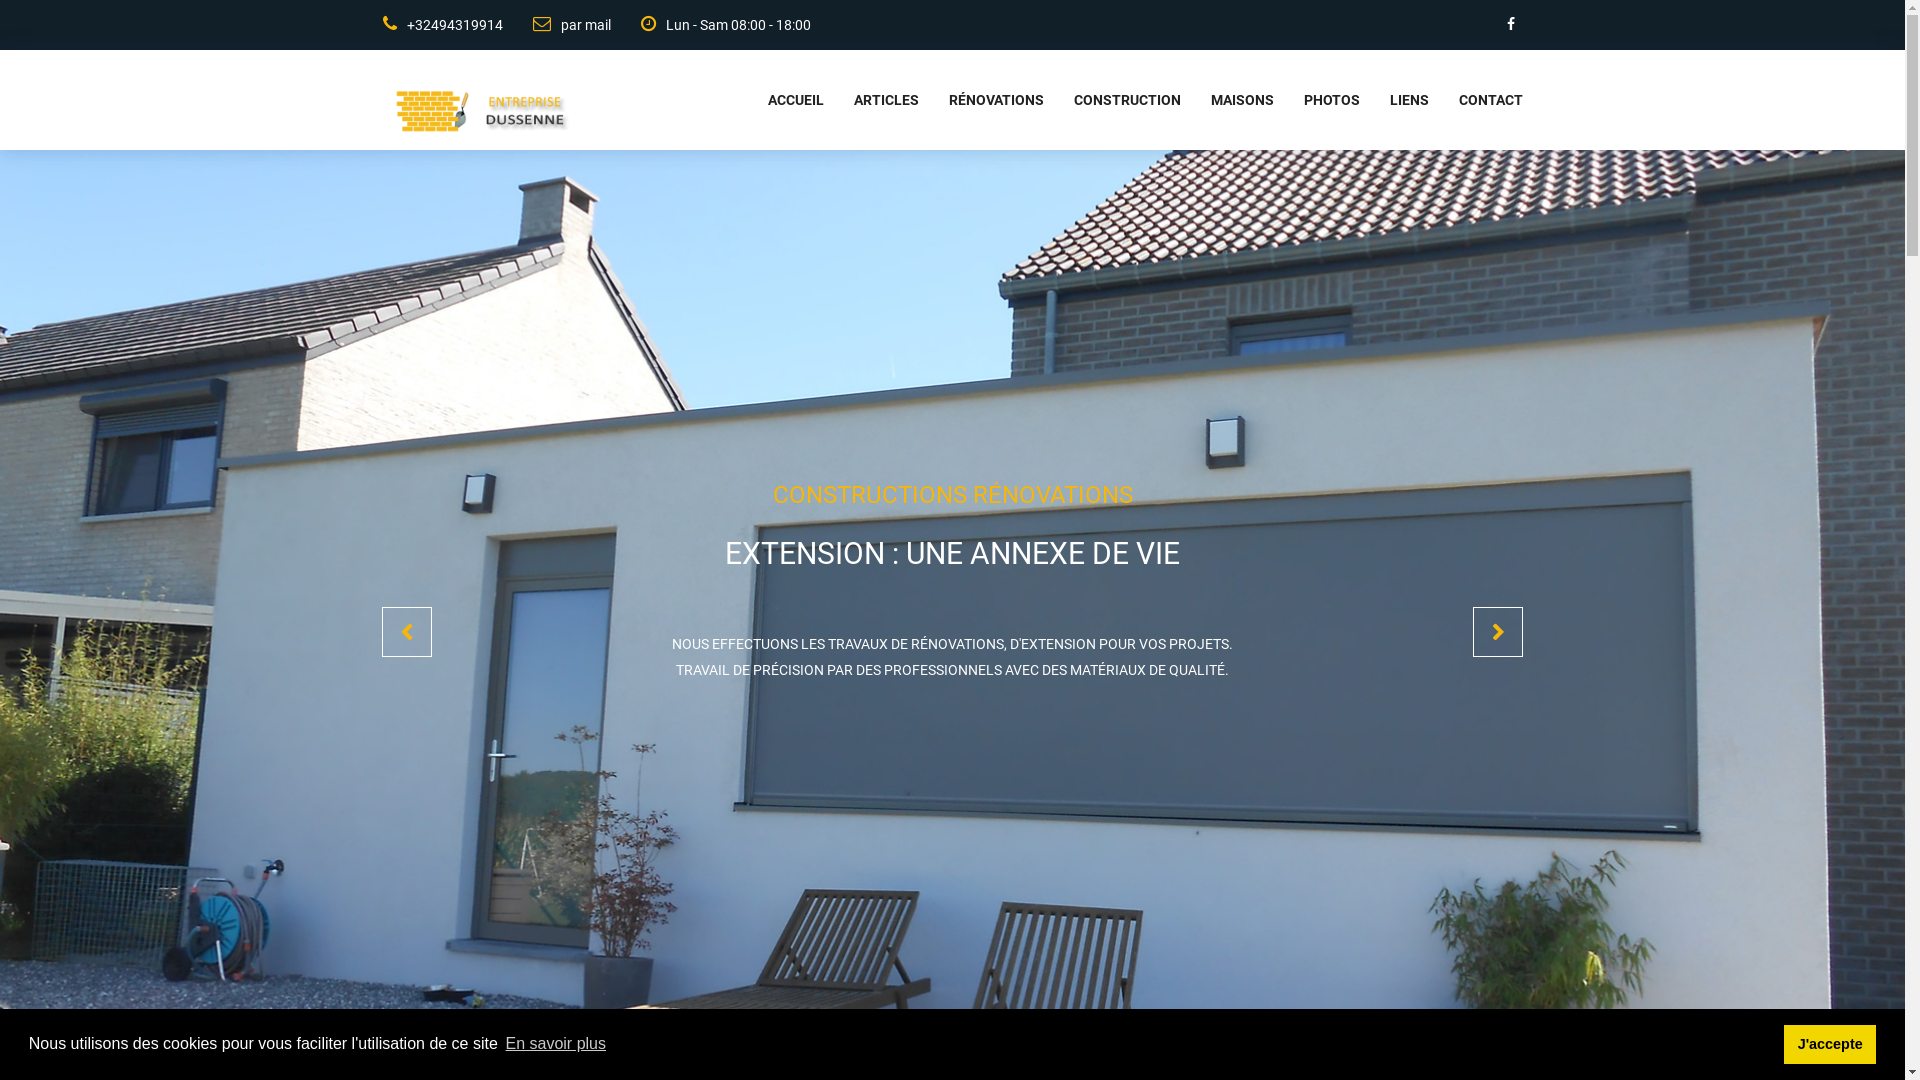  Describe the element at coordinates (1301, 170) in the screenshot. I see `FLORENNES` at that location.